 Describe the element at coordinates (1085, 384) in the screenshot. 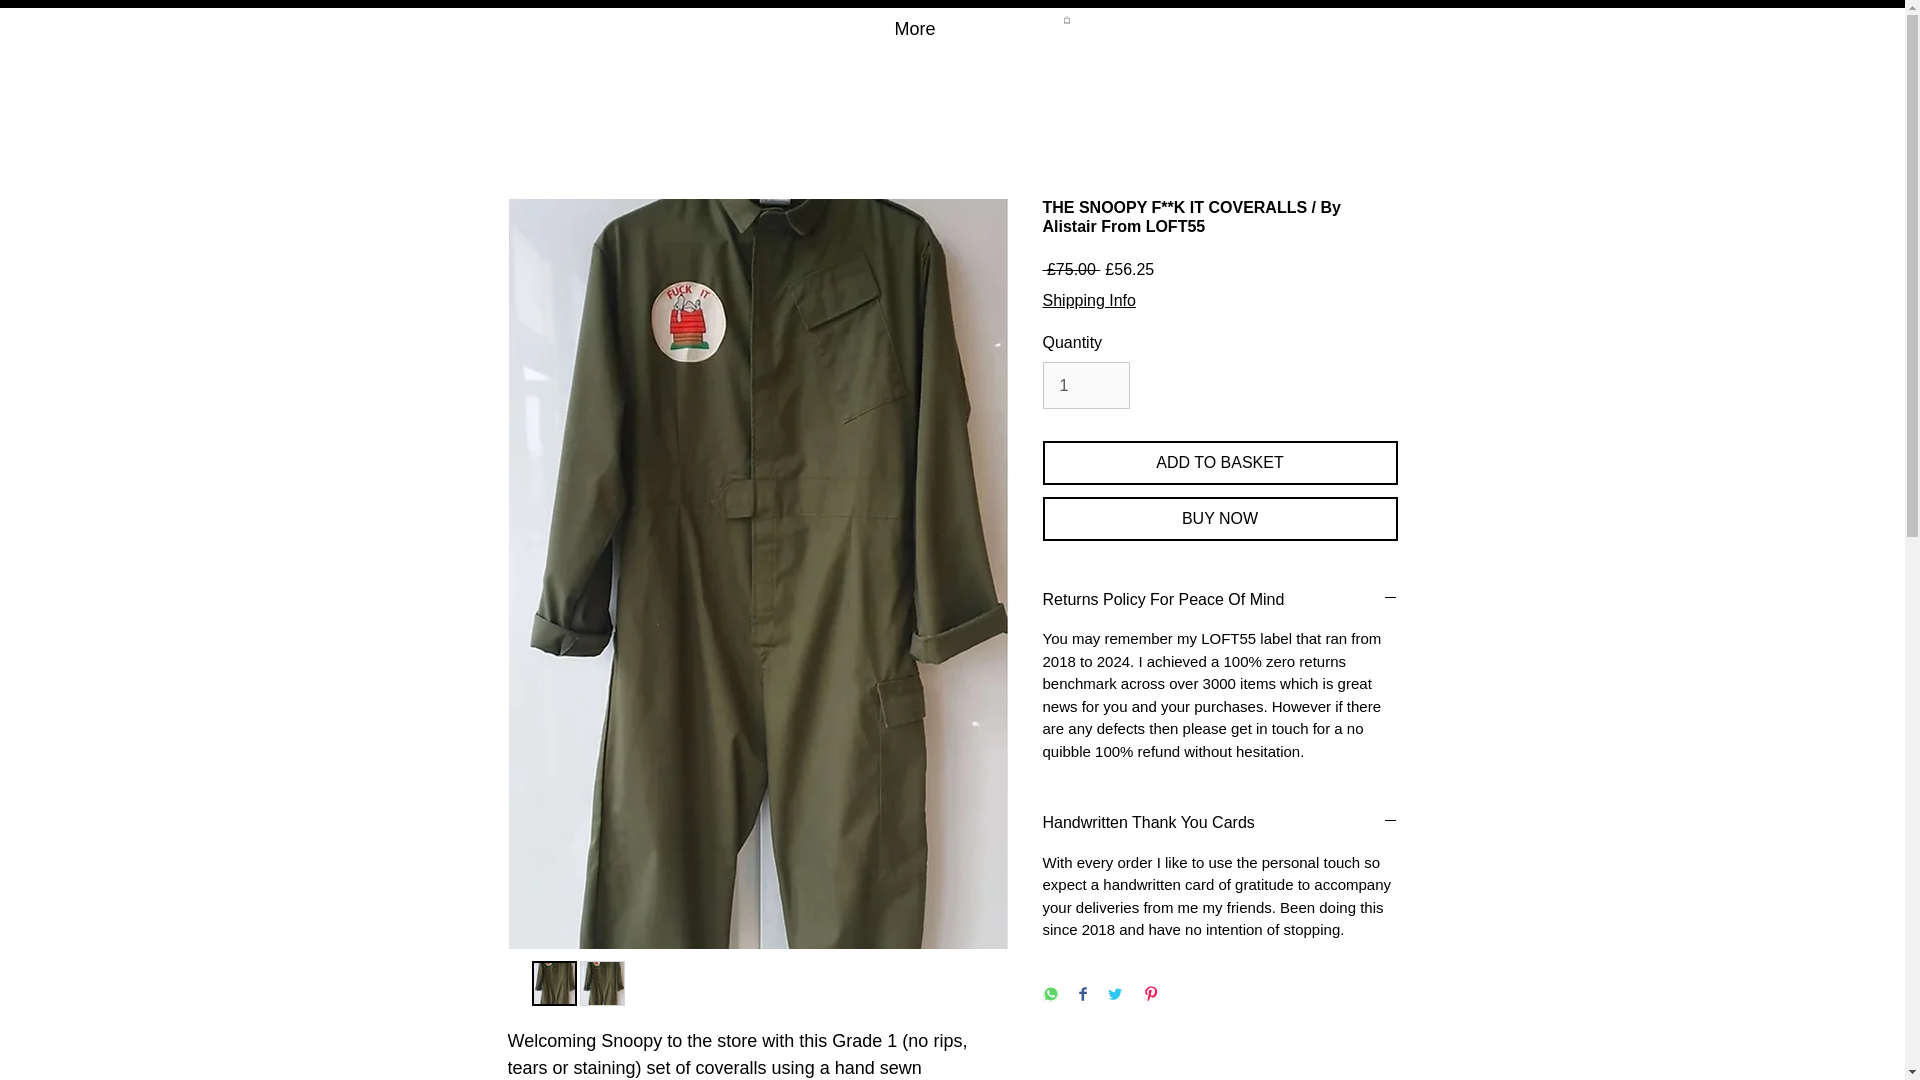

I see `1` at that location.